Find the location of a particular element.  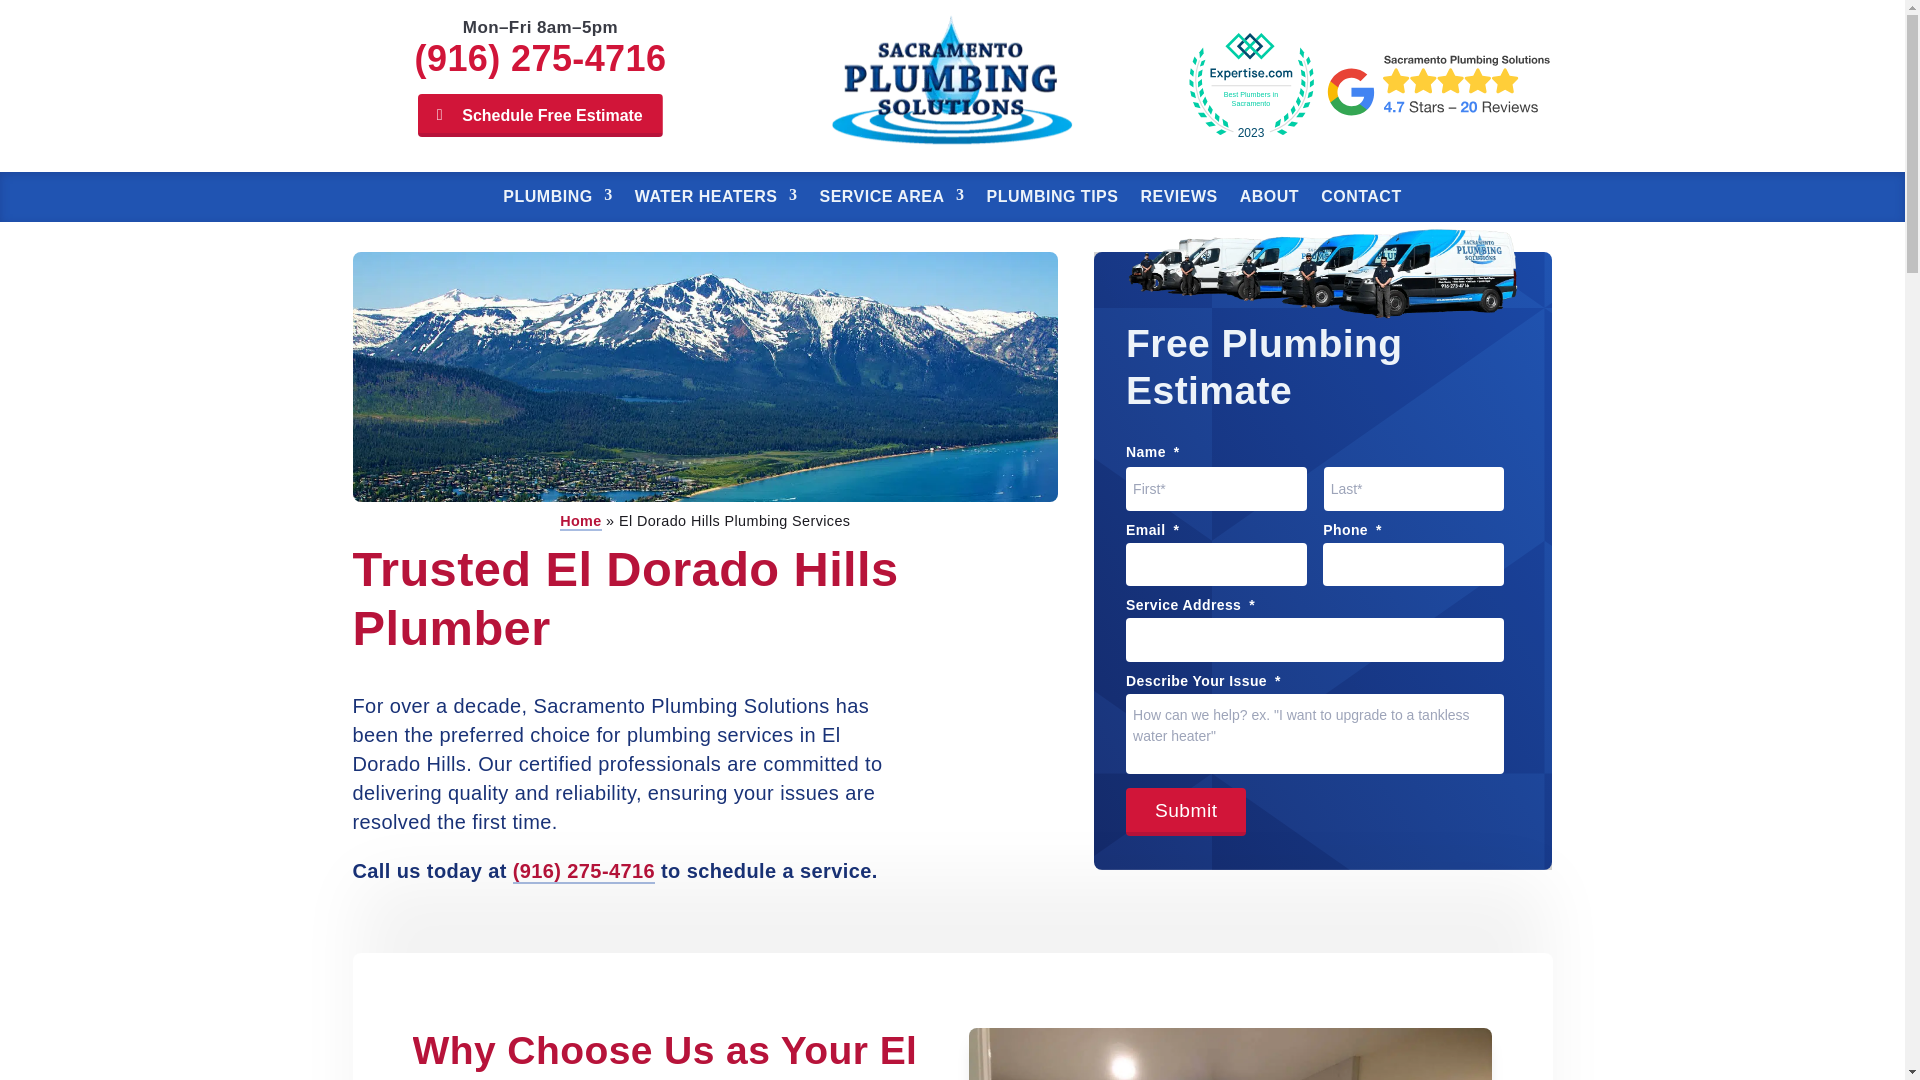

WATER HEATERS is located at coordinates (716, 196).